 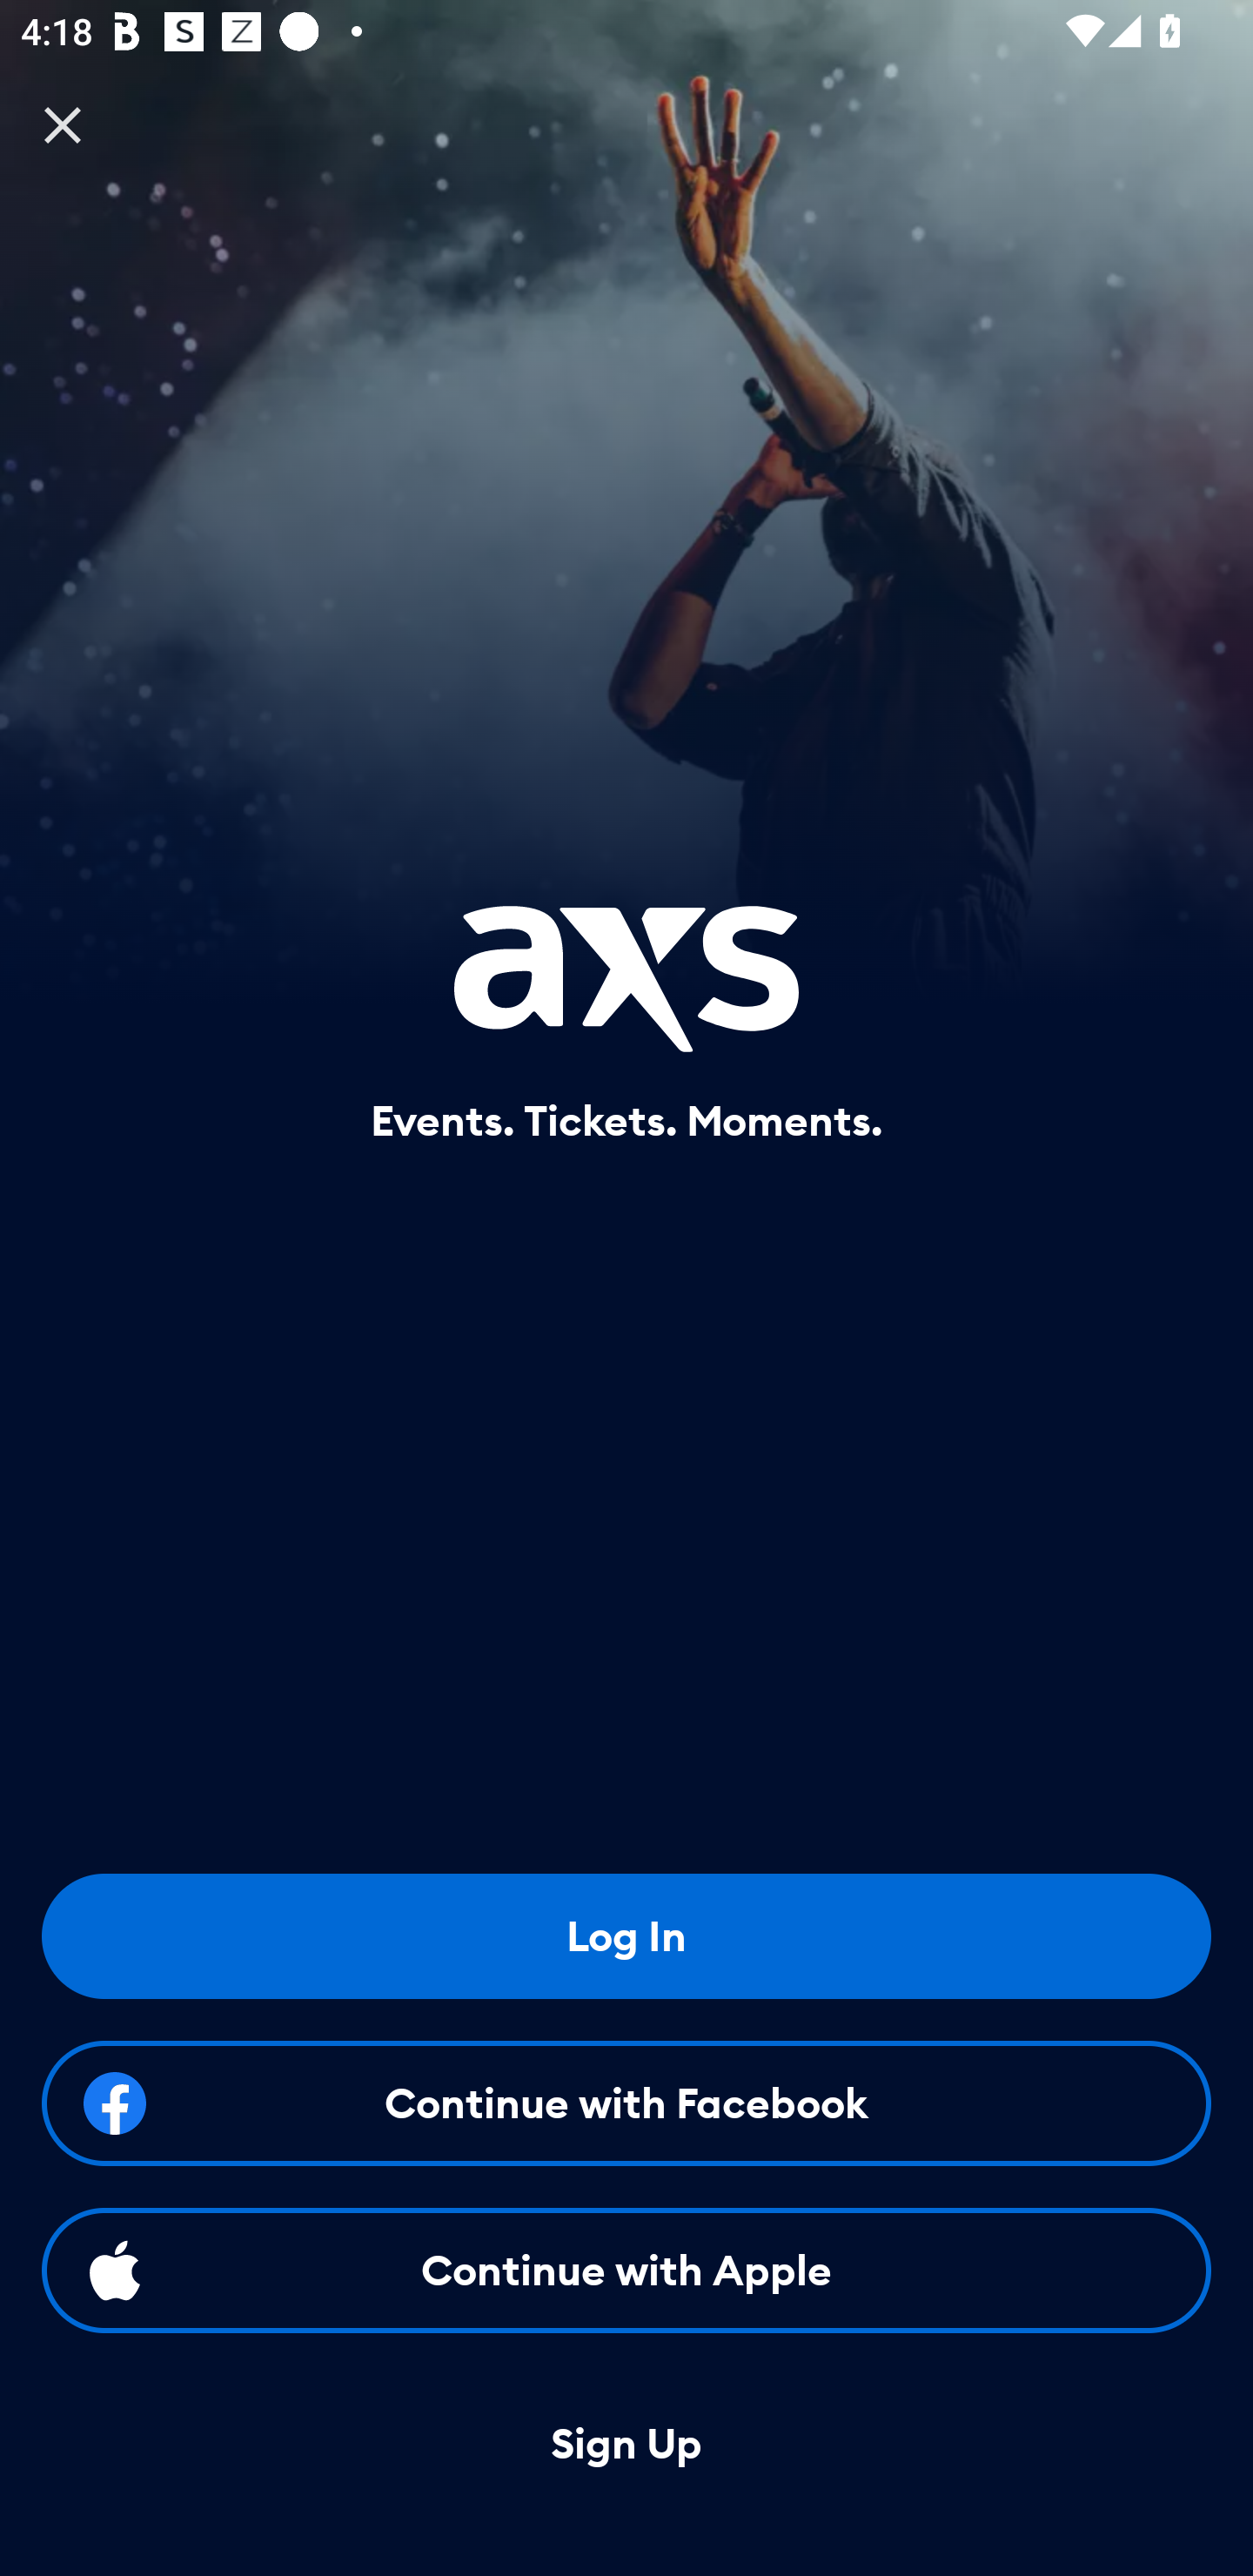 I want to click on Continue with Facebook, so click(x=626, y=2103).